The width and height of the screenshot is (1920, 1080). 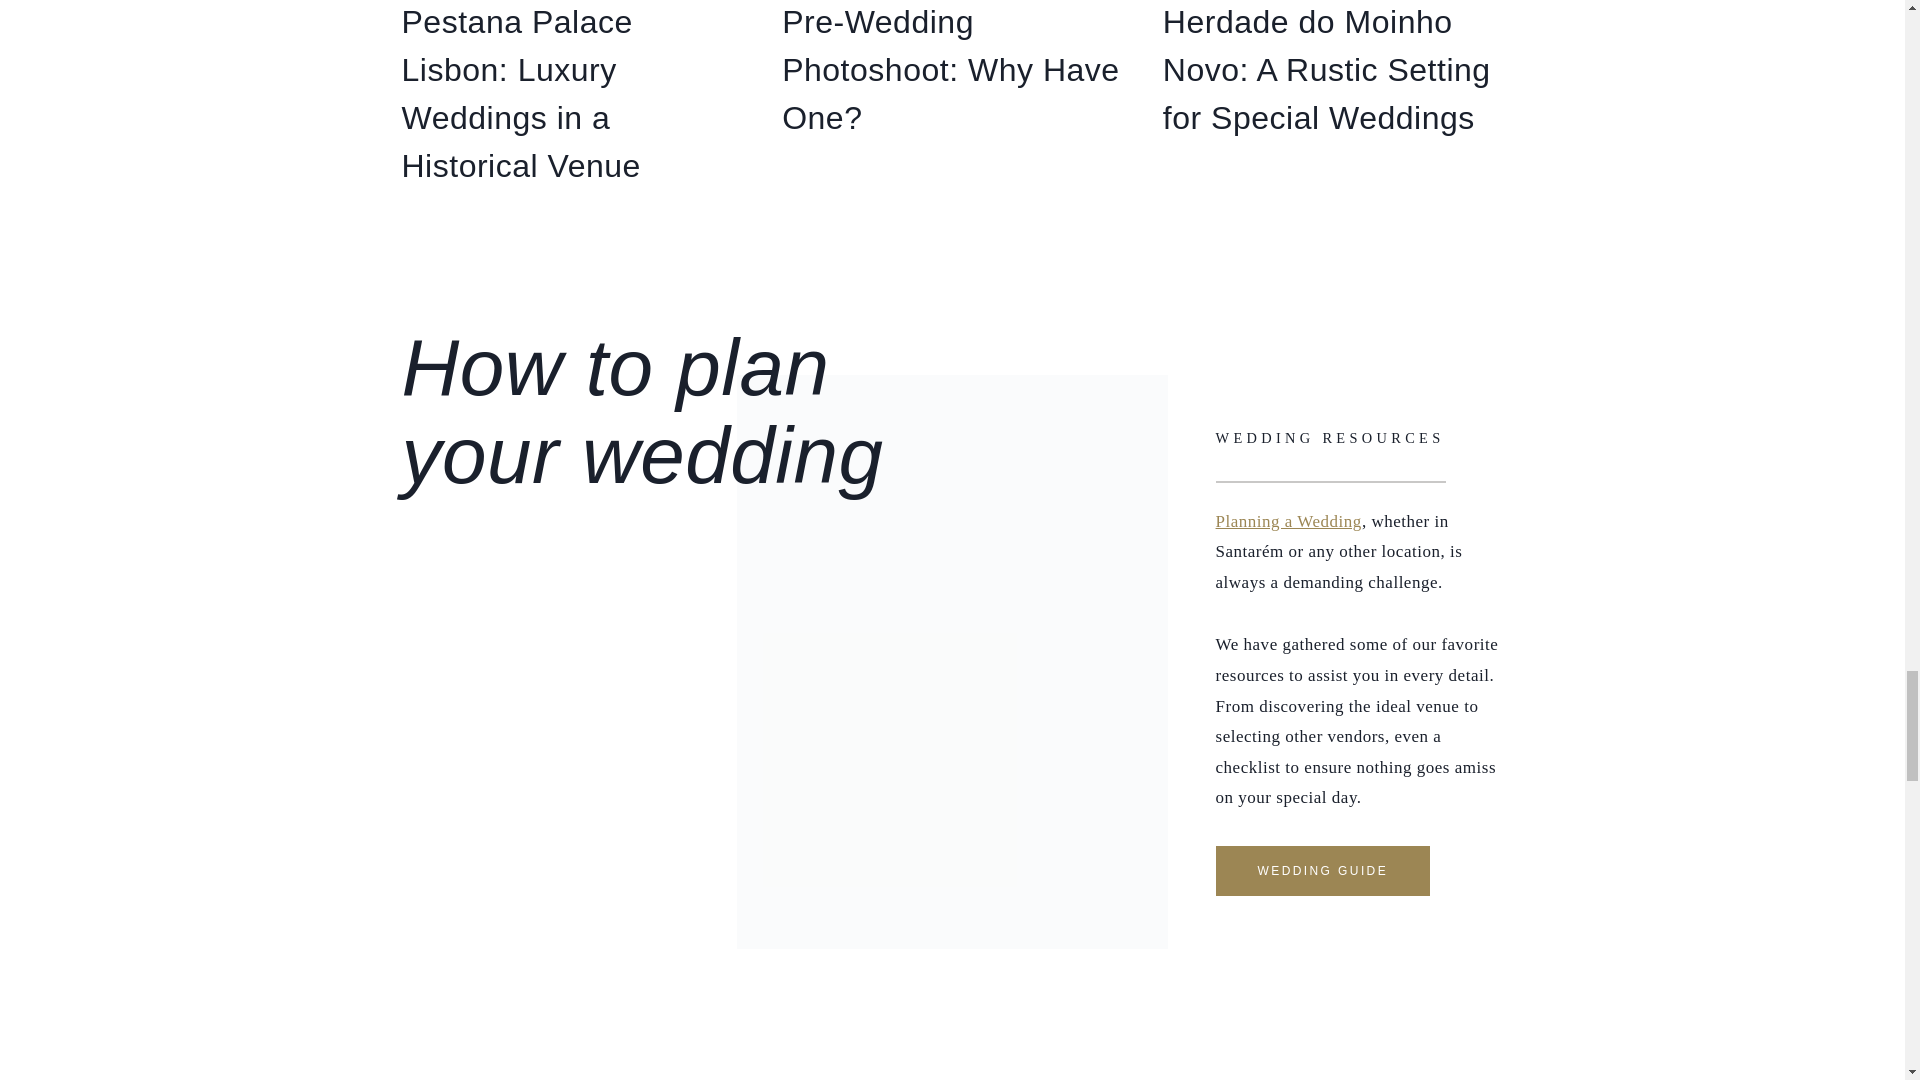 What do you see at coordinates (521, 94) in the screenshot?
I see `Pestana Palace Lisbon: Luxury Weddings in a Historical Venue` at bounding box center [521, 94].